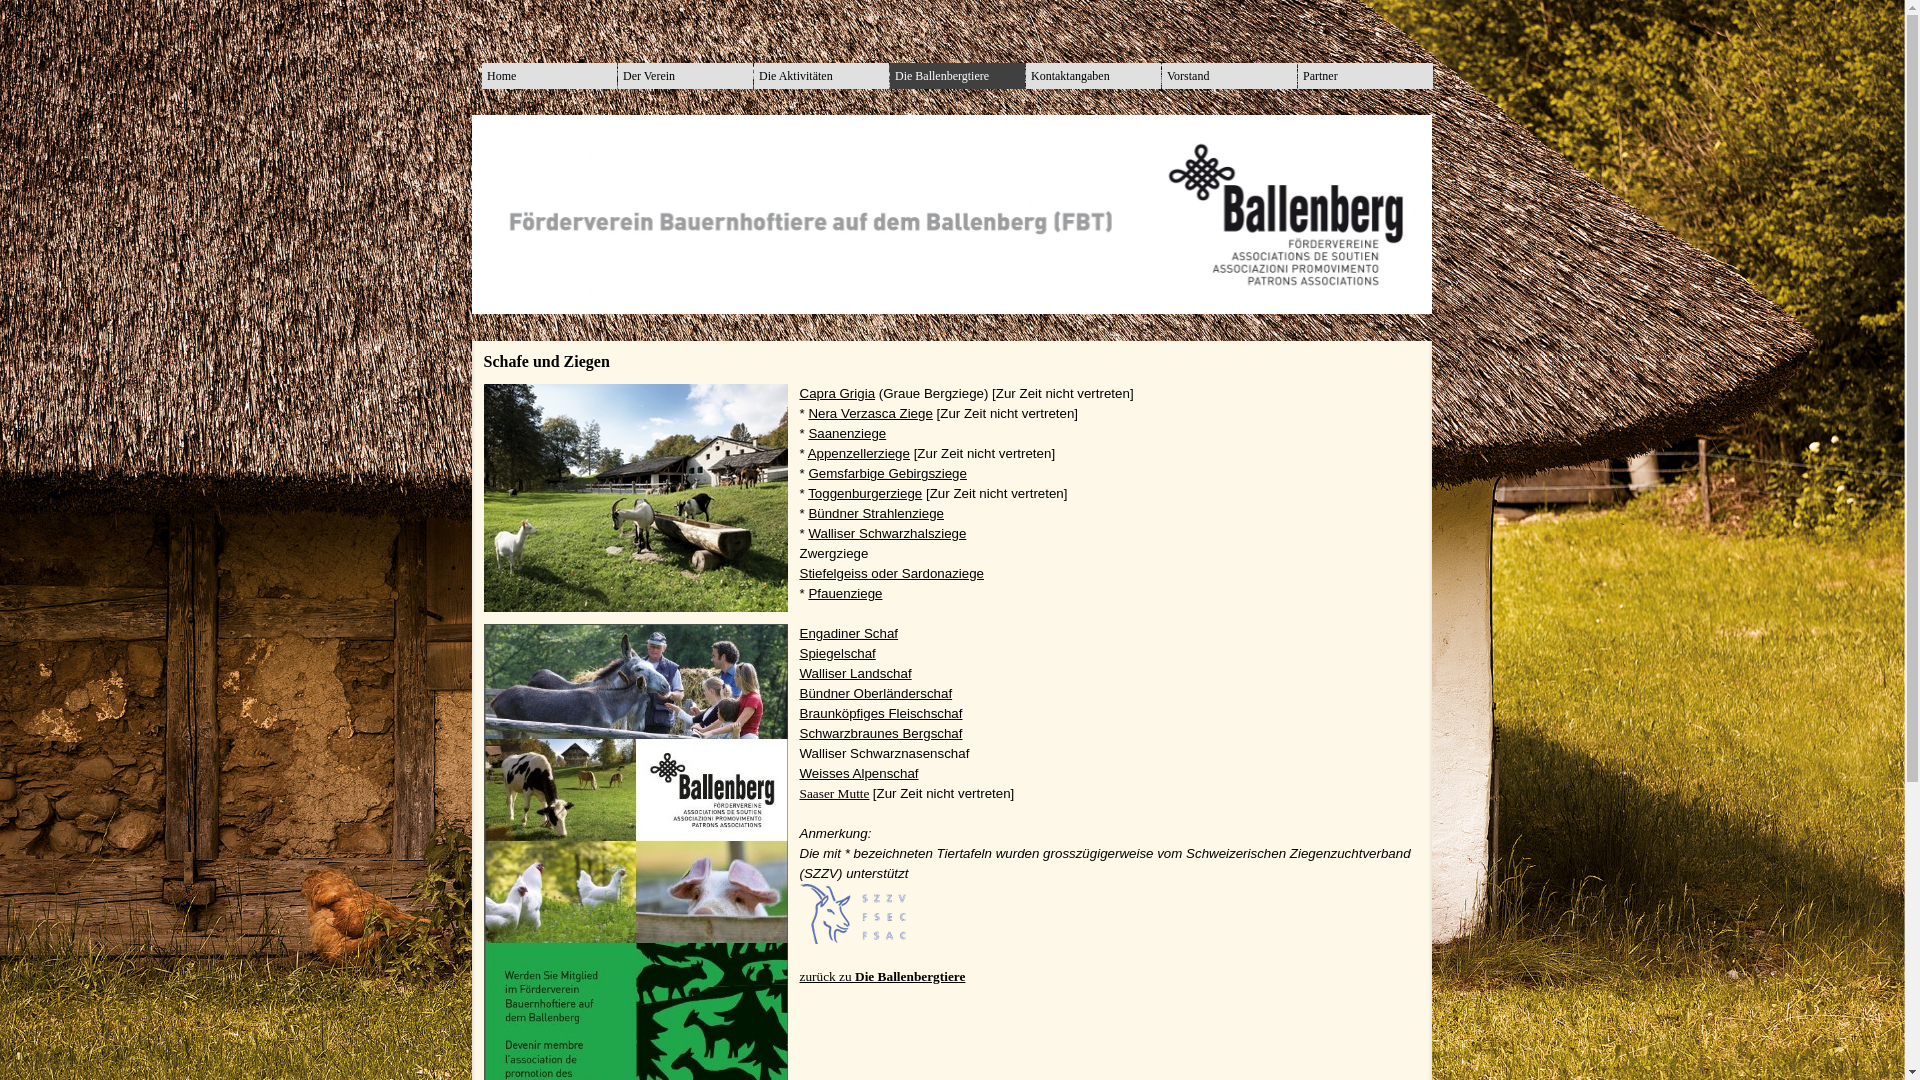 This screenshot has height=1080, width=1920. I want to click on Stiefelgeiss oder Sardonaziege, so click(892, 574).